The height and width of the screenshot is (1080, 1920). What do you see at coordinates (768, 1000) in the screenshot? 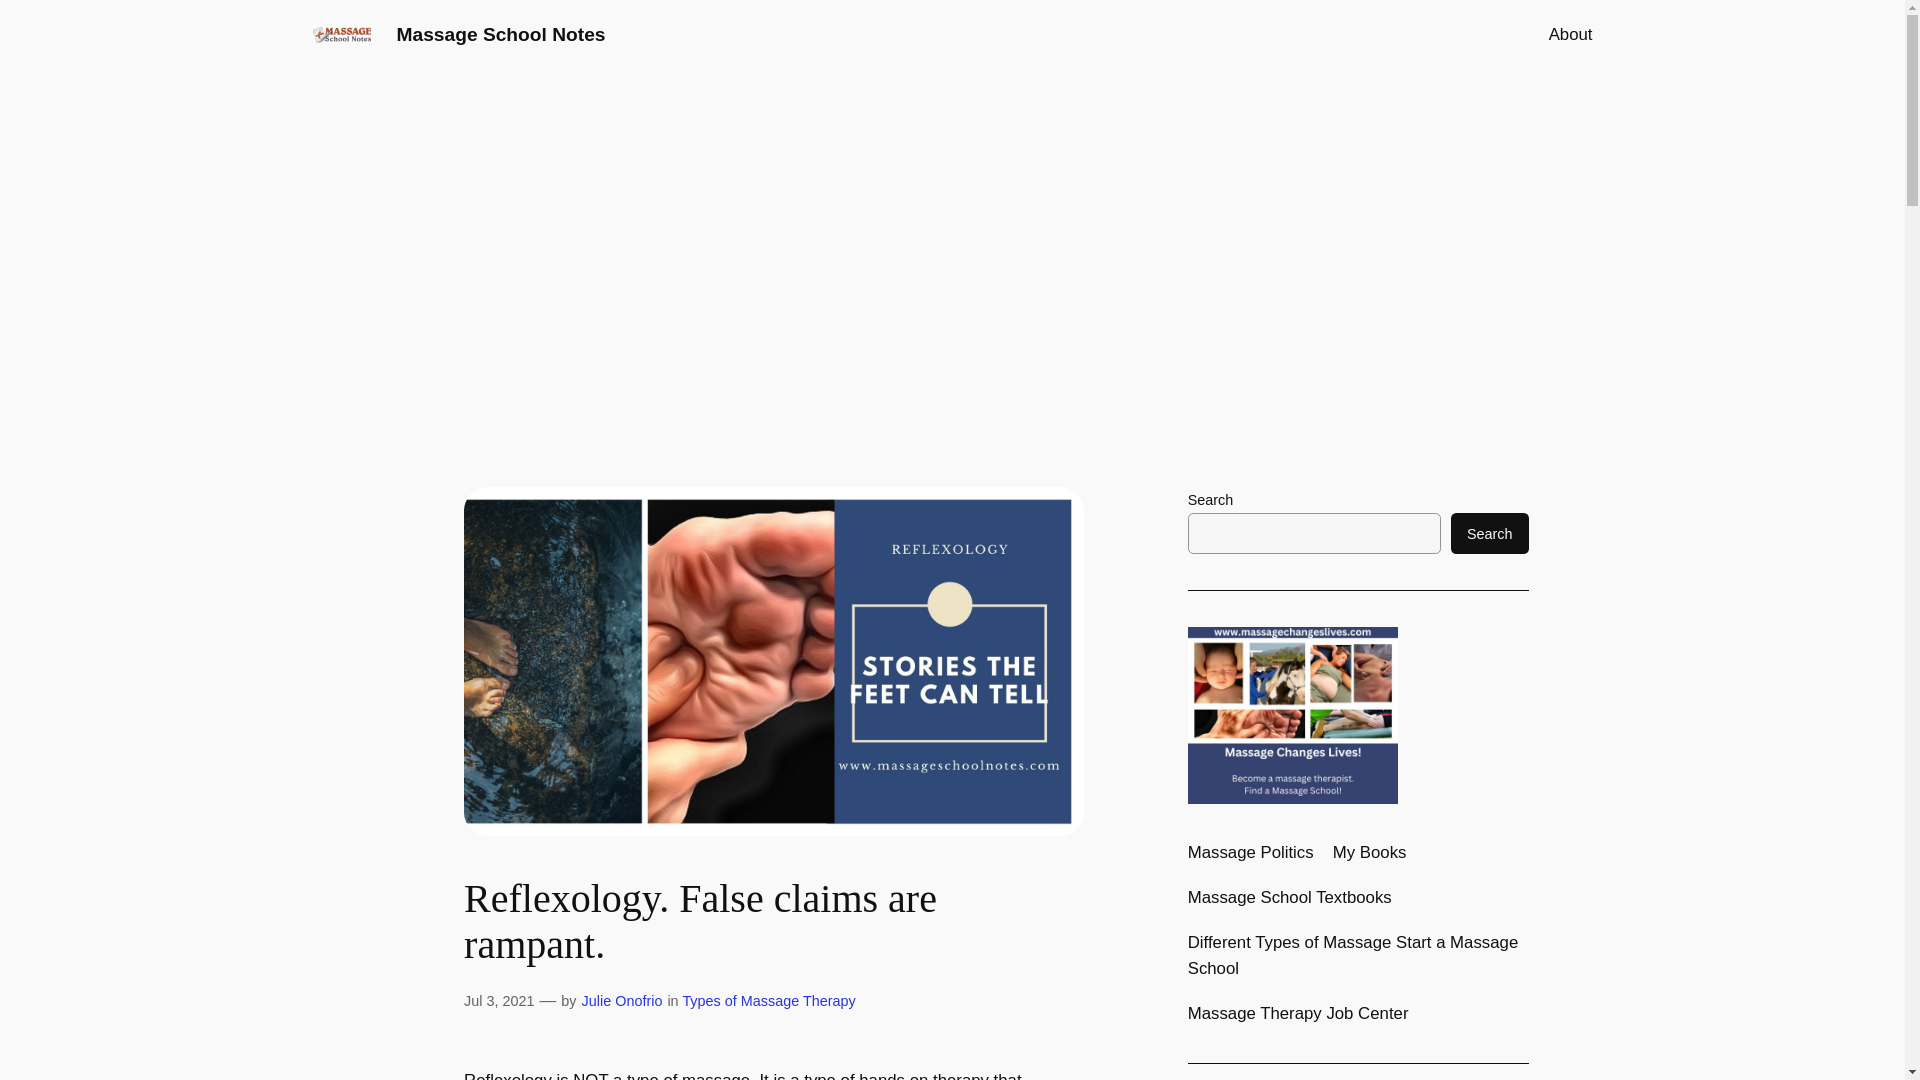
I see `Types of Massage Therapy` at bounding box center [768, 1000].